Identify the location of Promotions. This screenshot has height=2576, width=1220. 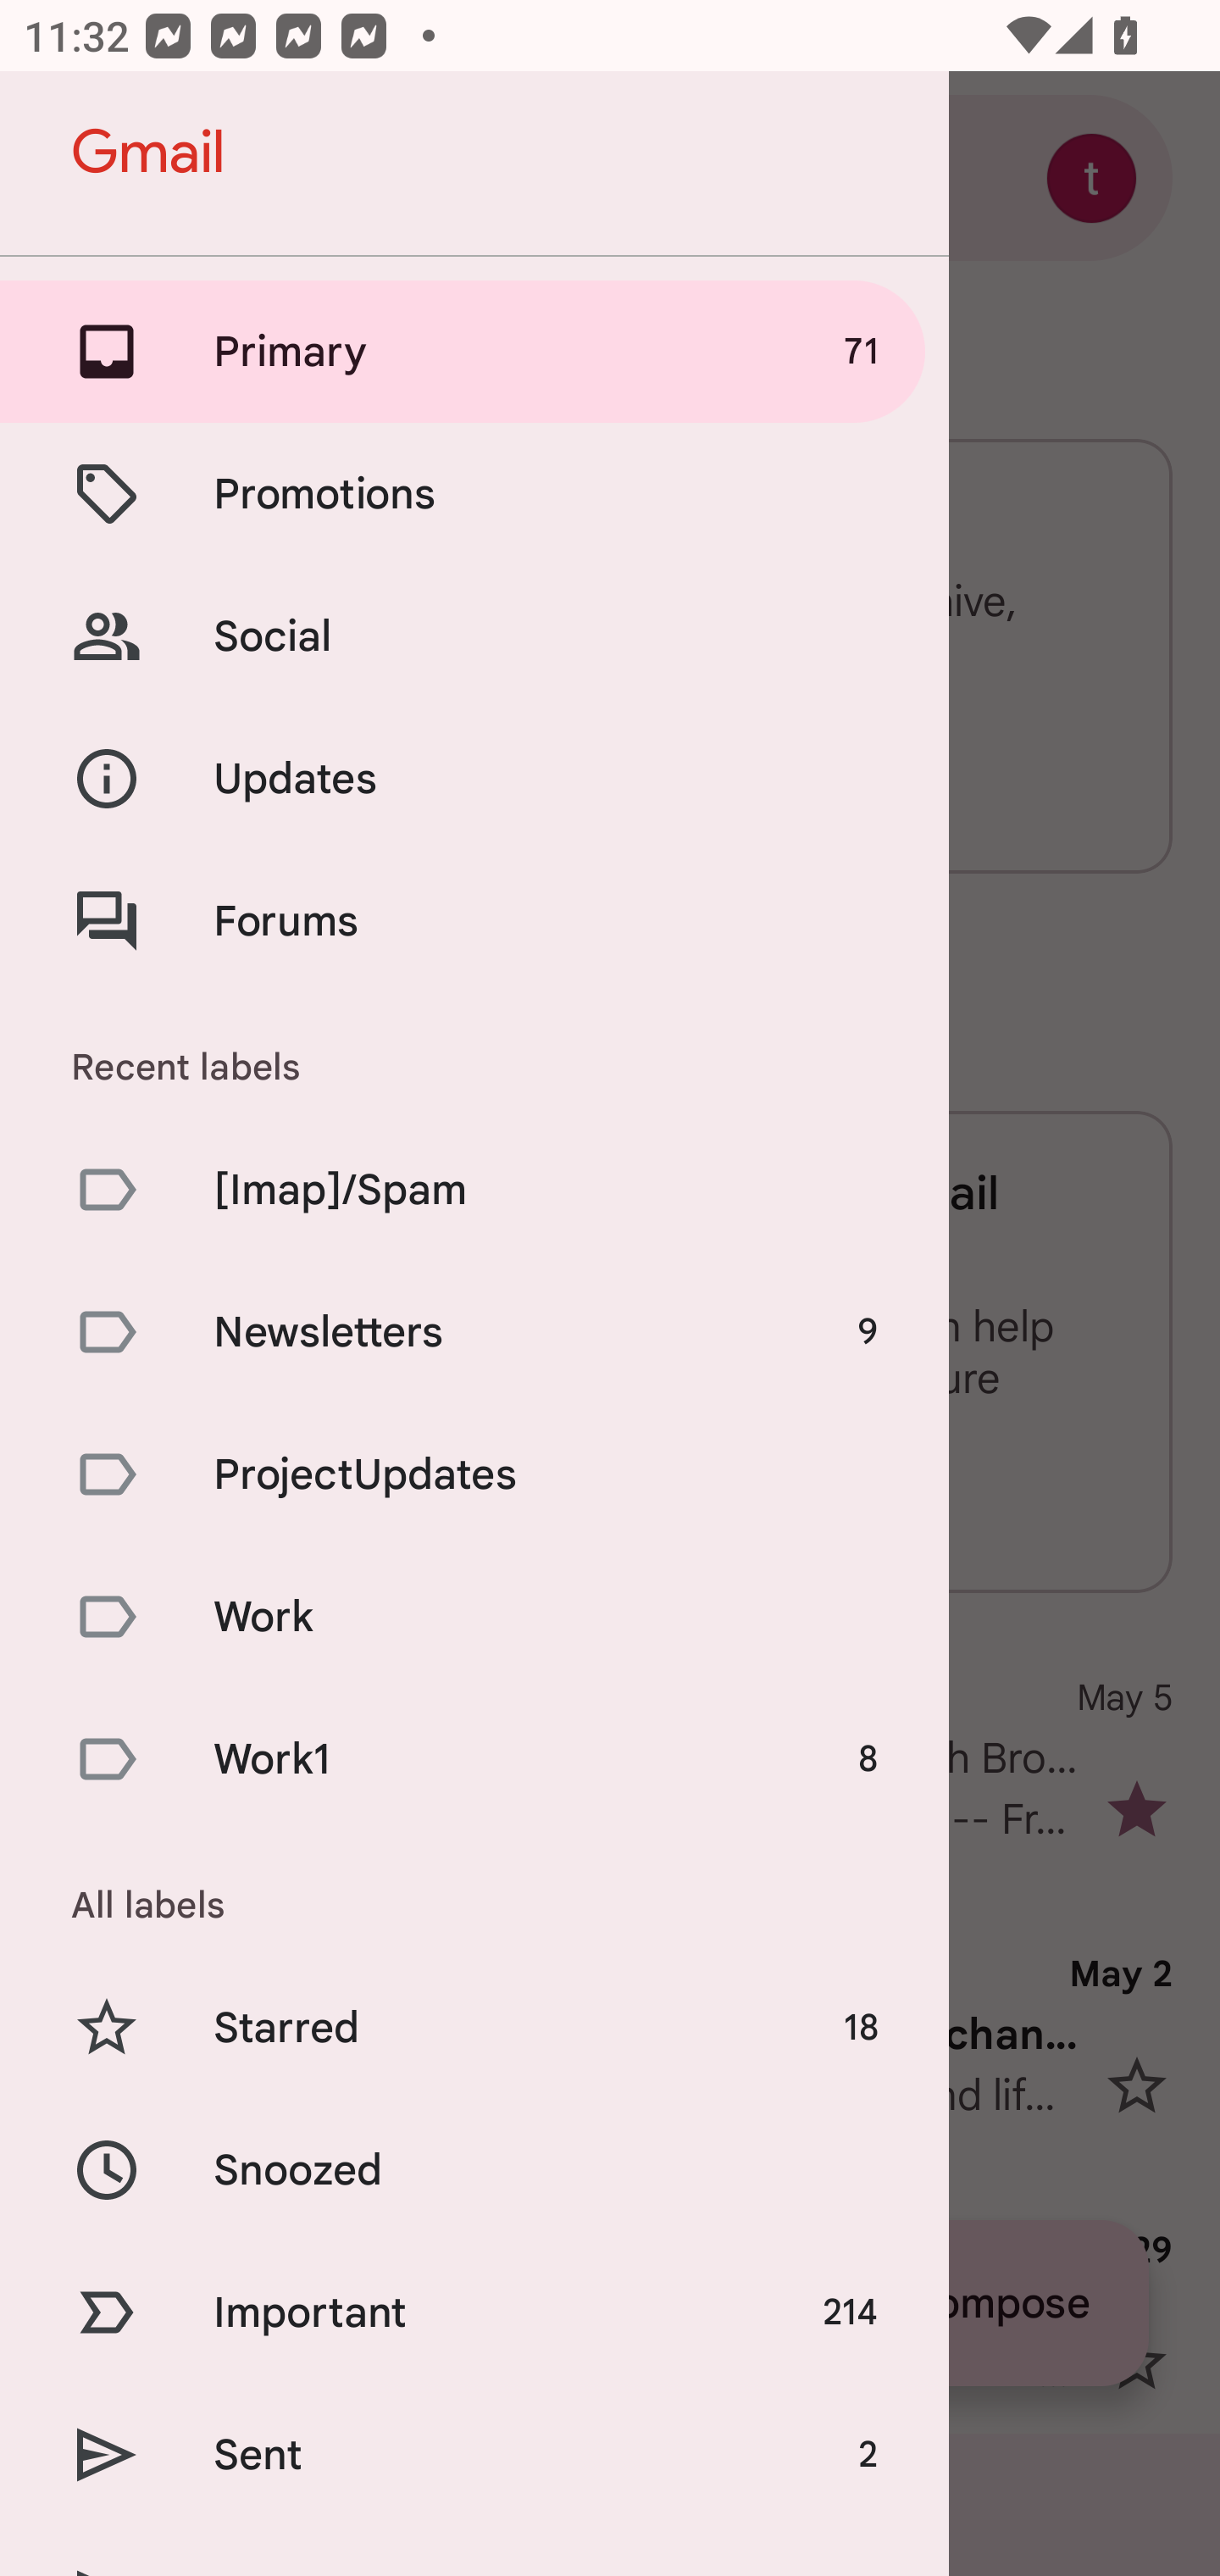
(474, 493).